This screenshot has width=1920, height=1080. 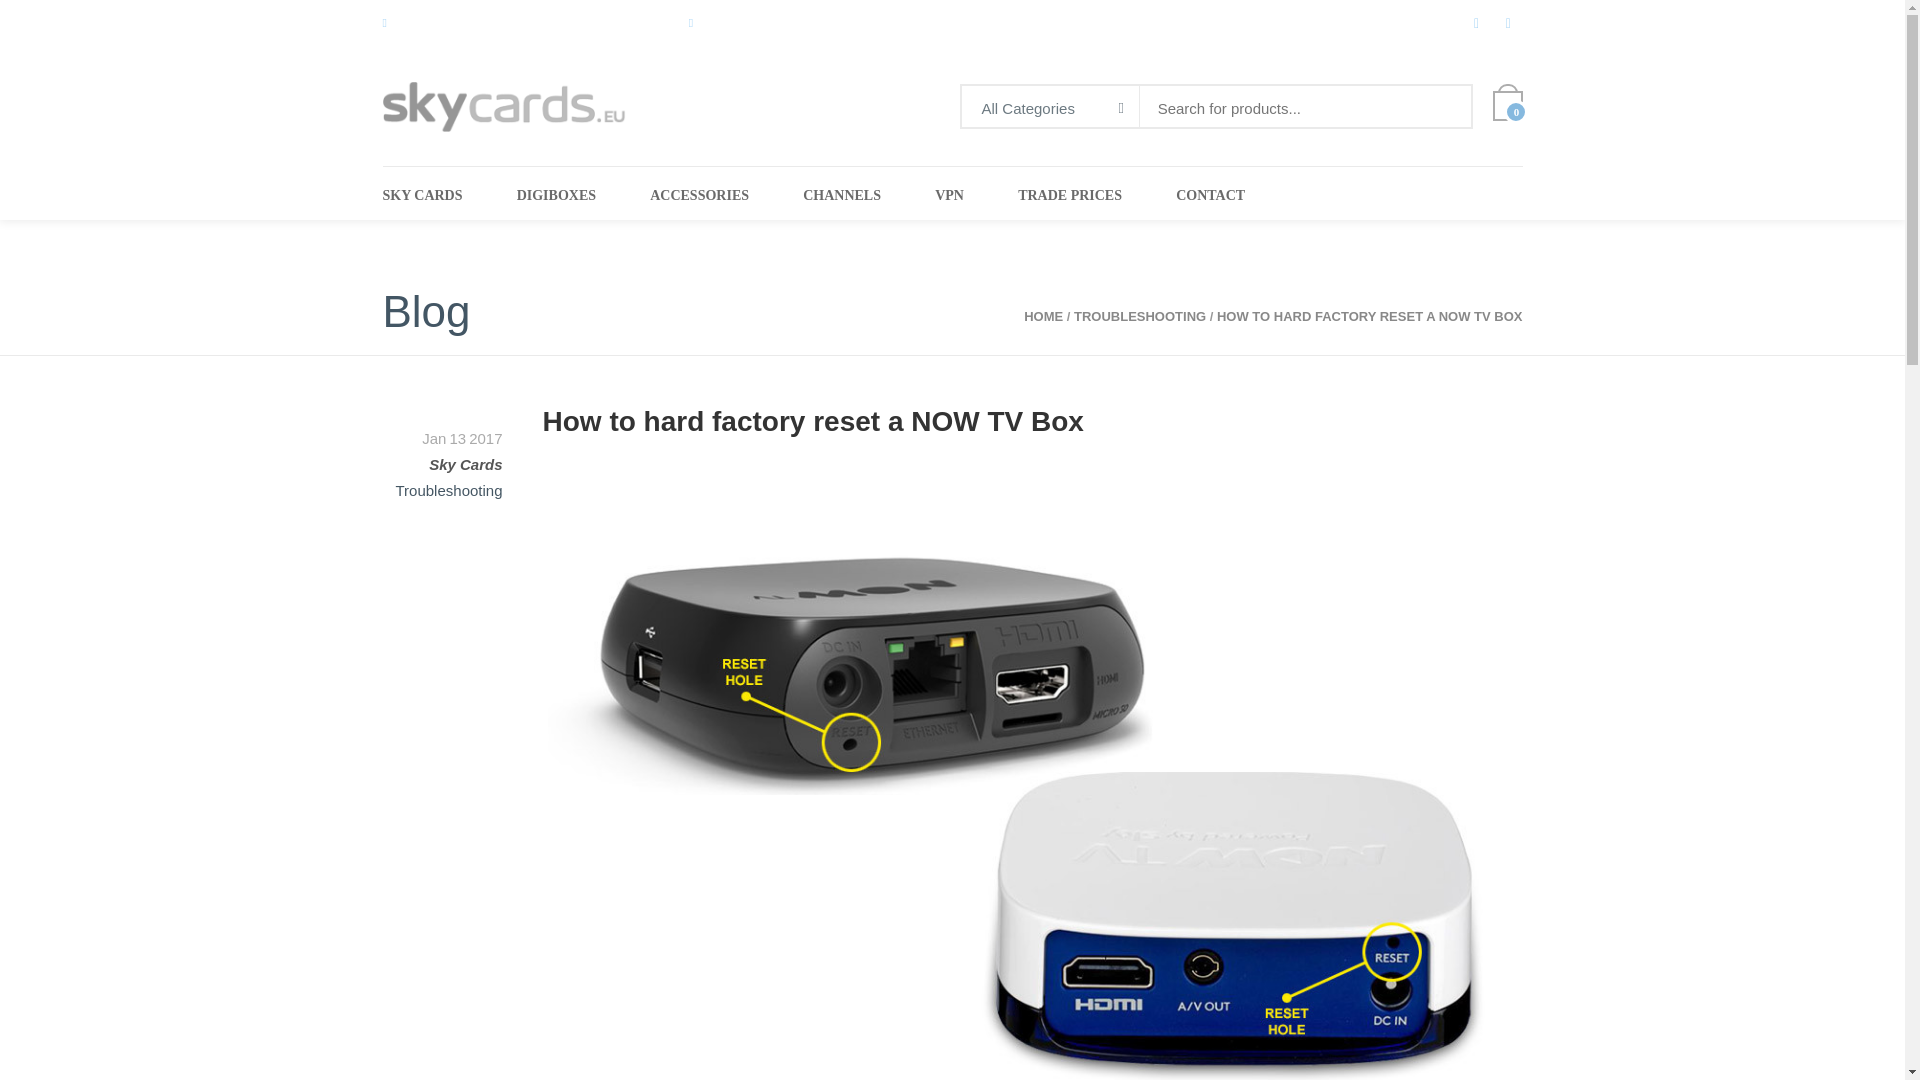 What do you see at coordinates (1506, 105) in the screenshot?
I see `0` at bounding box center [1506, 105].